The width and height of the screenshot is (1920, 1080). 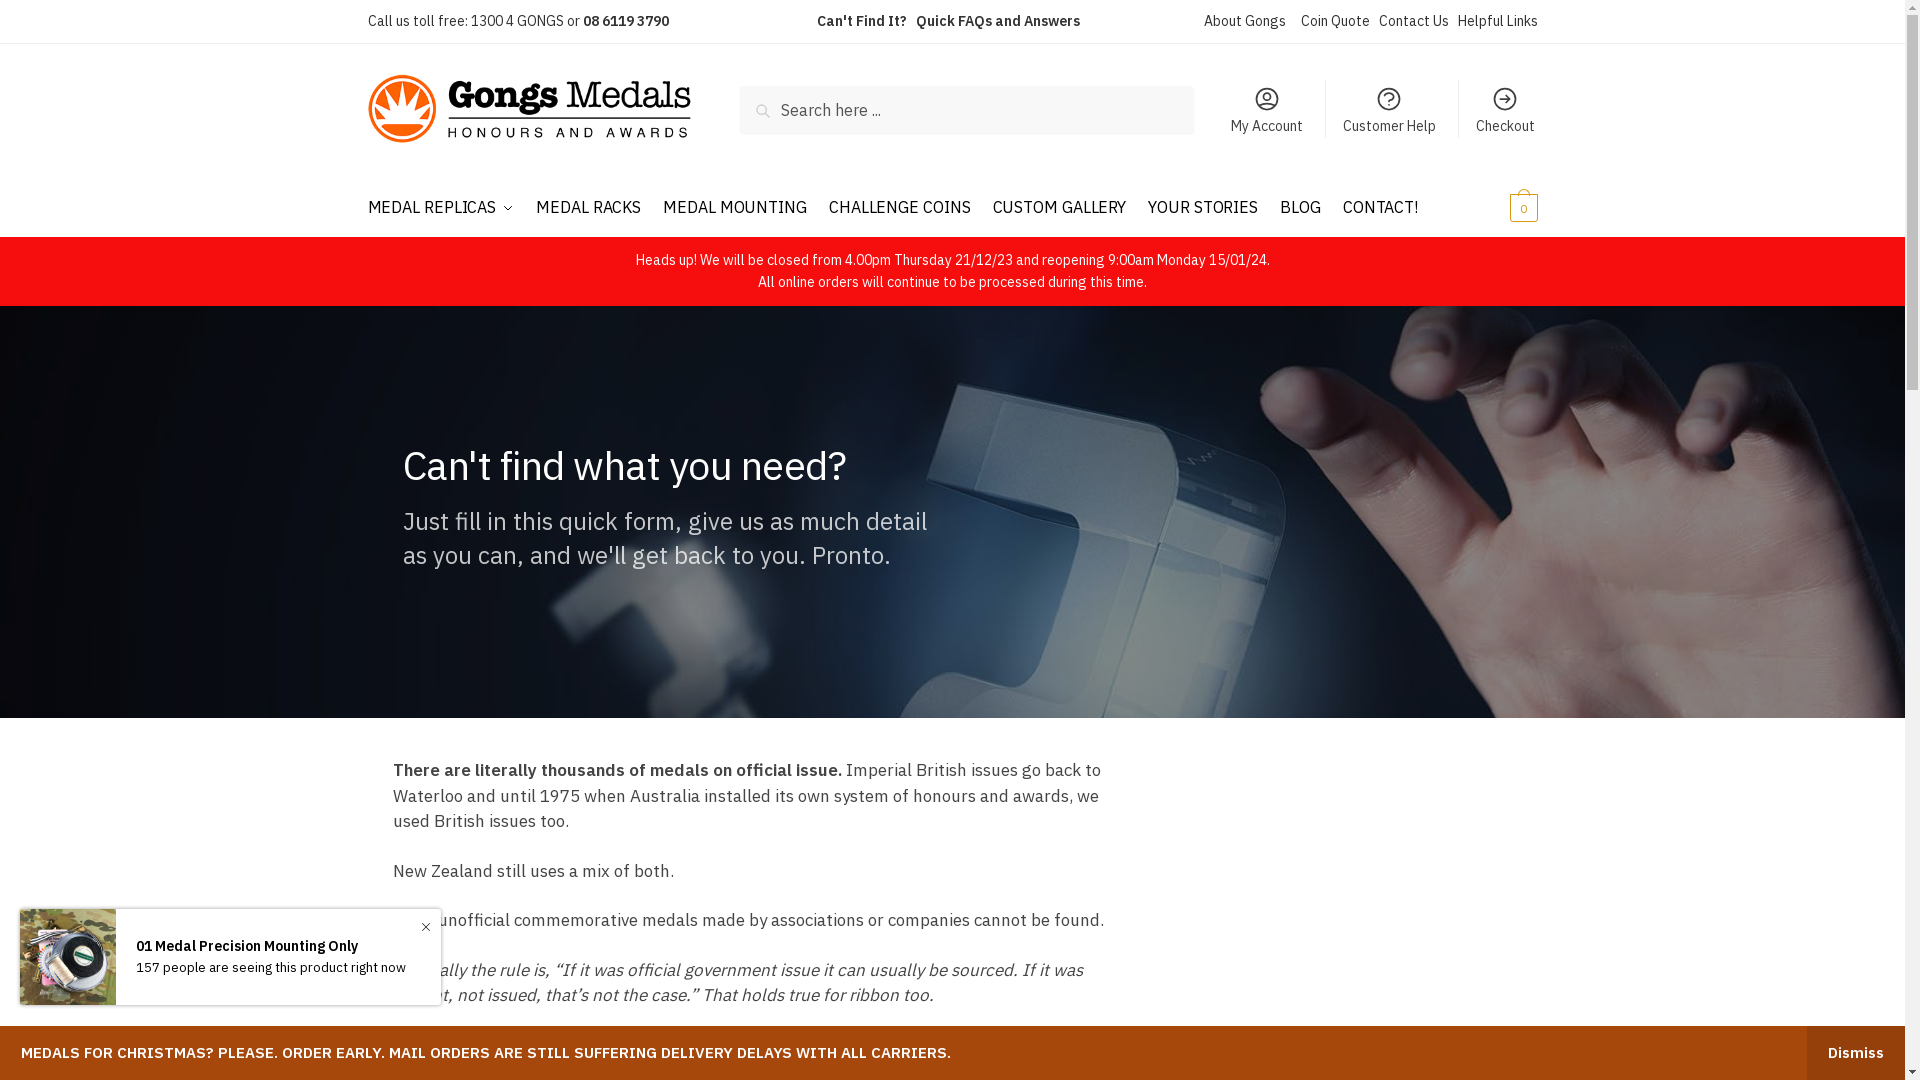 What do you see at coordinates (1413, 22) in the screenshot?
I see `Contact Us` at bounding box center [1413, 22].